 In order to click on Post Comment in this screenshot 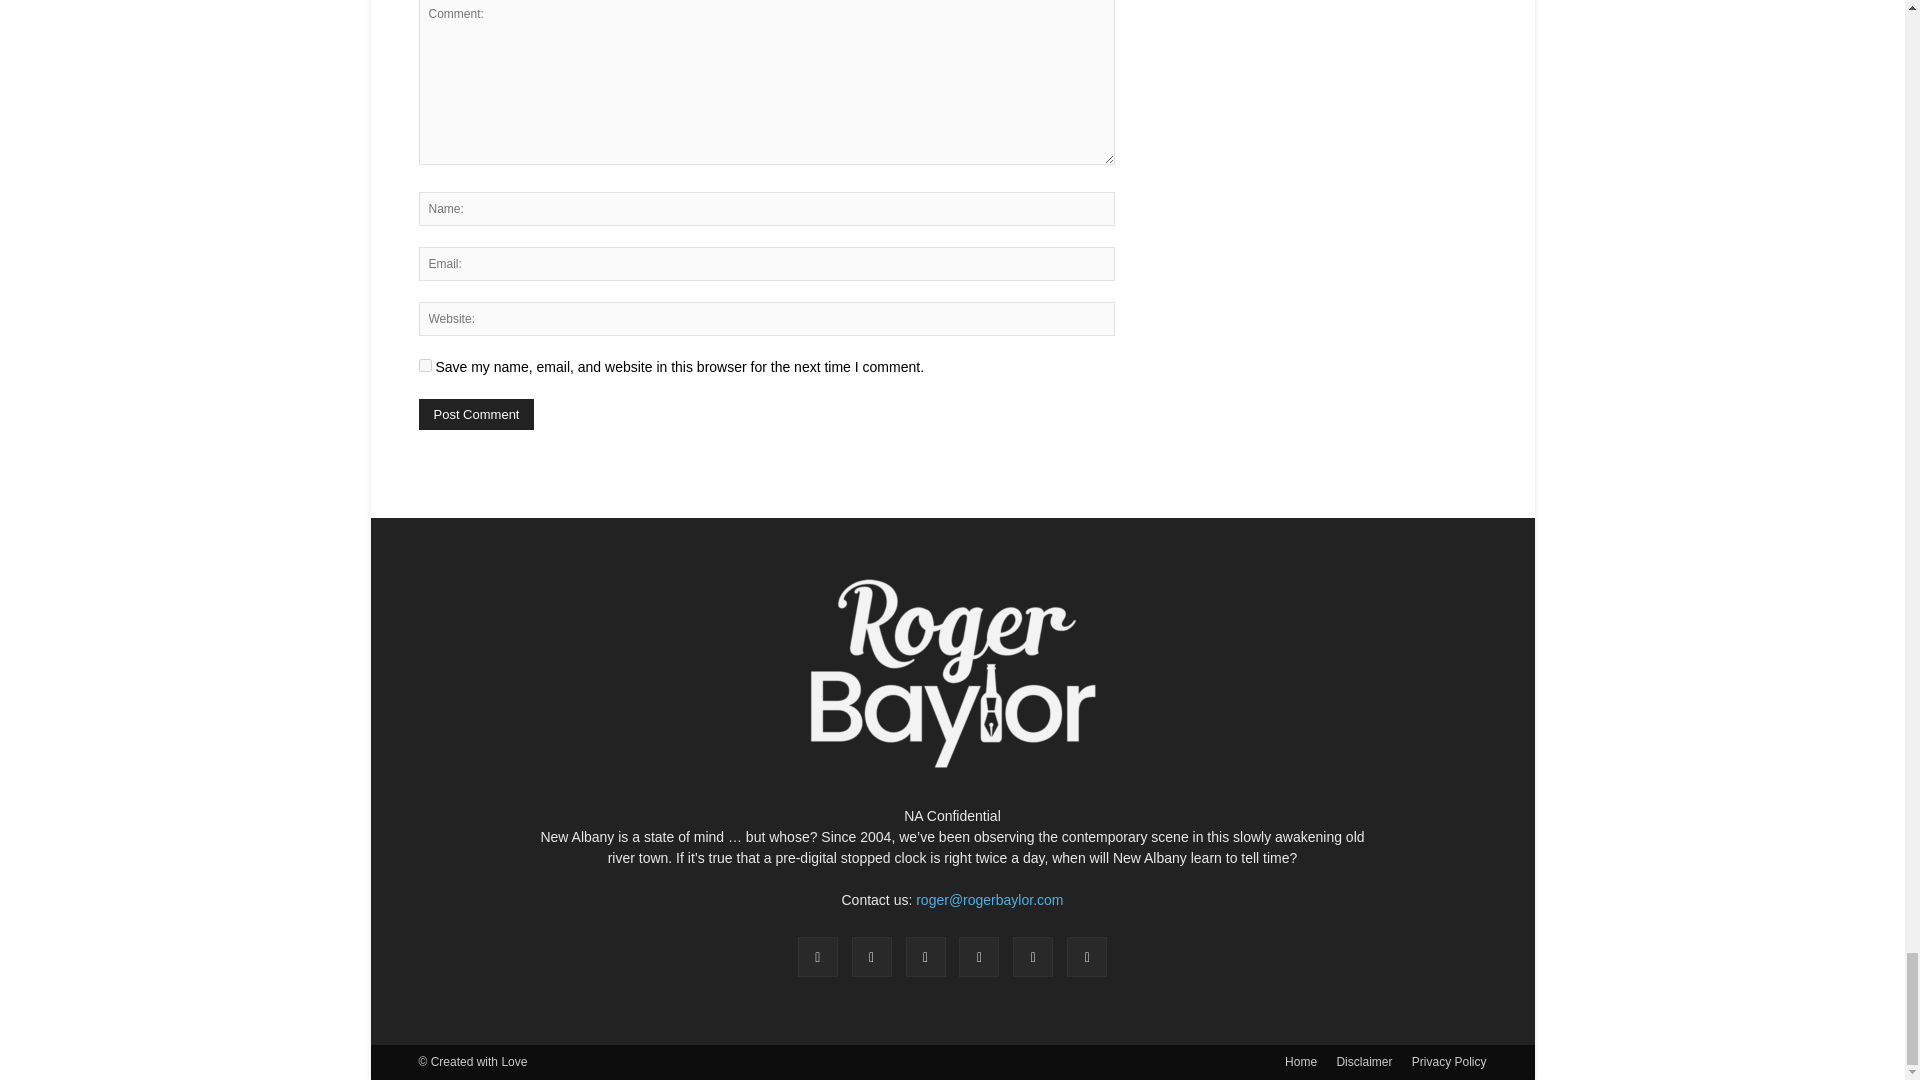, I will do `click(476, 414)`.